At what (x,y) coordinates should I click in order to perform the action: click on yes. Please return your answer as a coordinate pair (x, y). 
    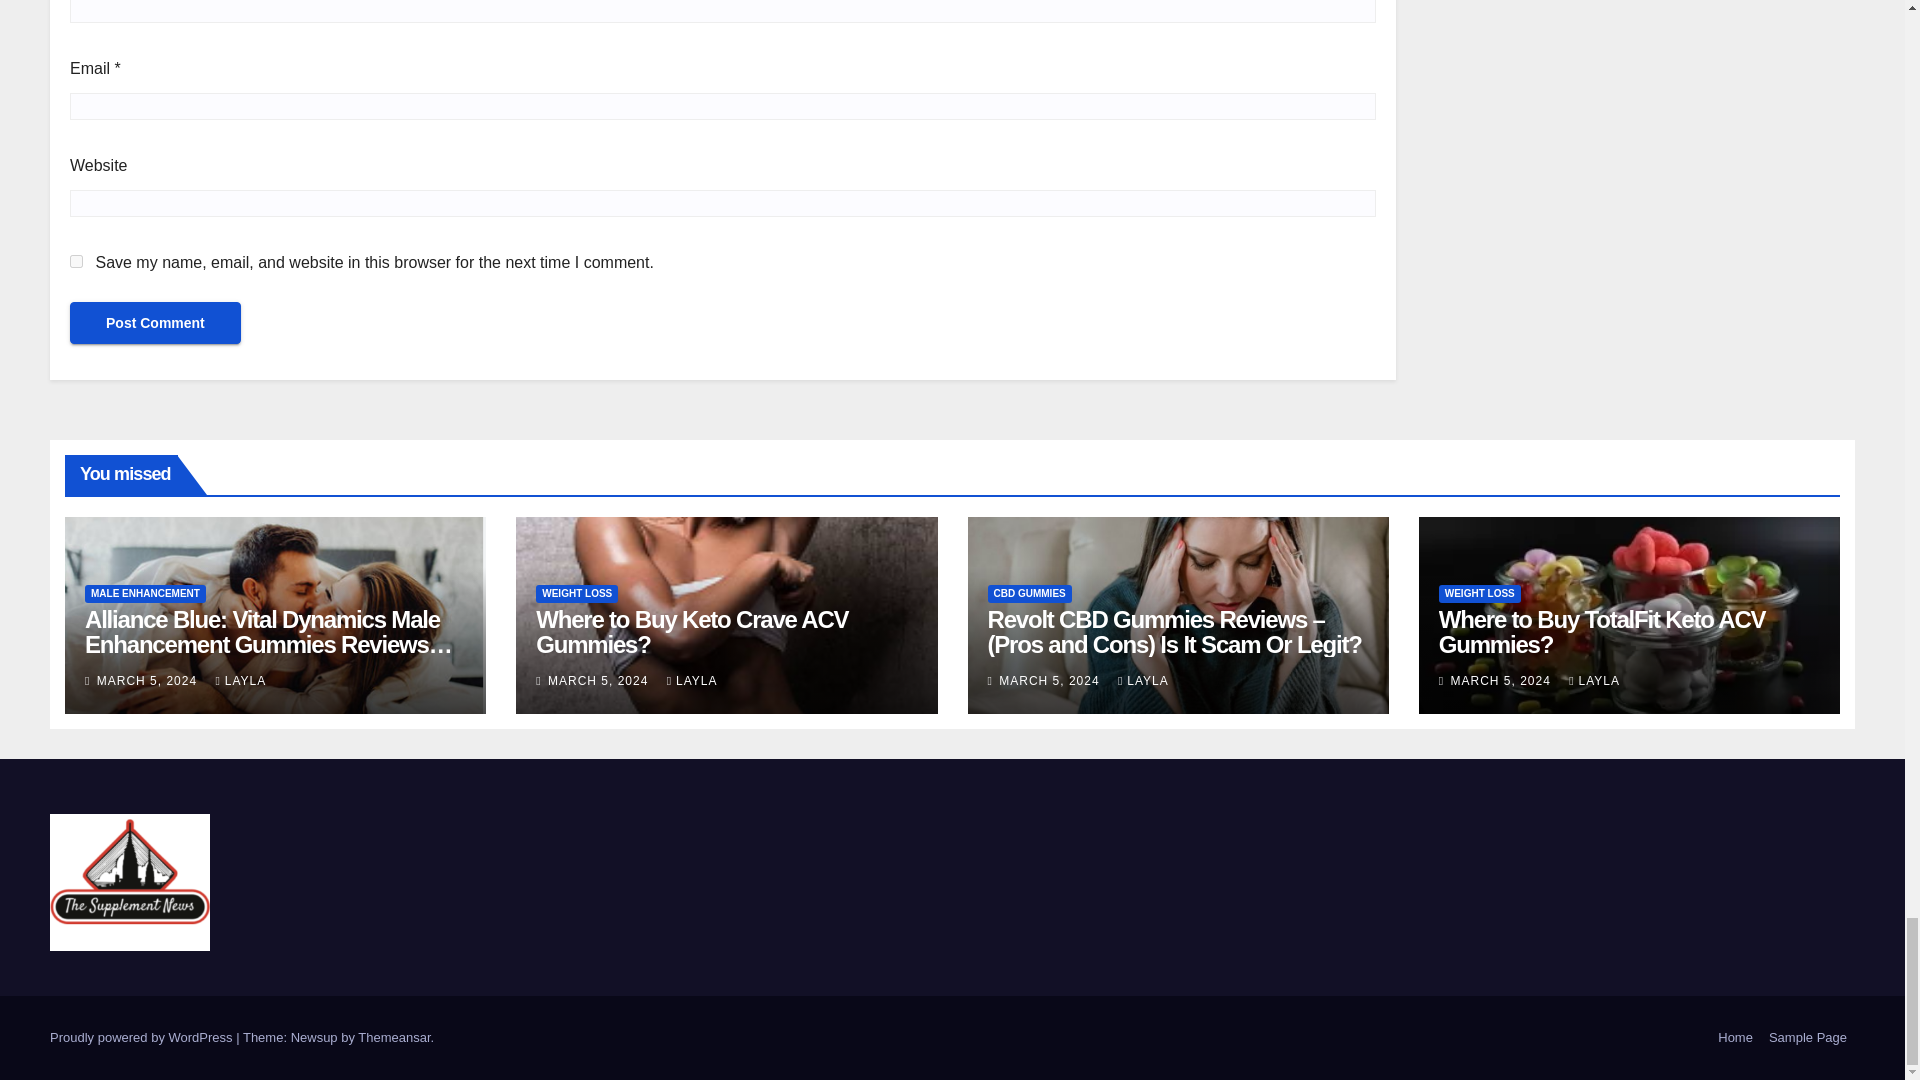
    Looking at the image, I should click on (76, 260).